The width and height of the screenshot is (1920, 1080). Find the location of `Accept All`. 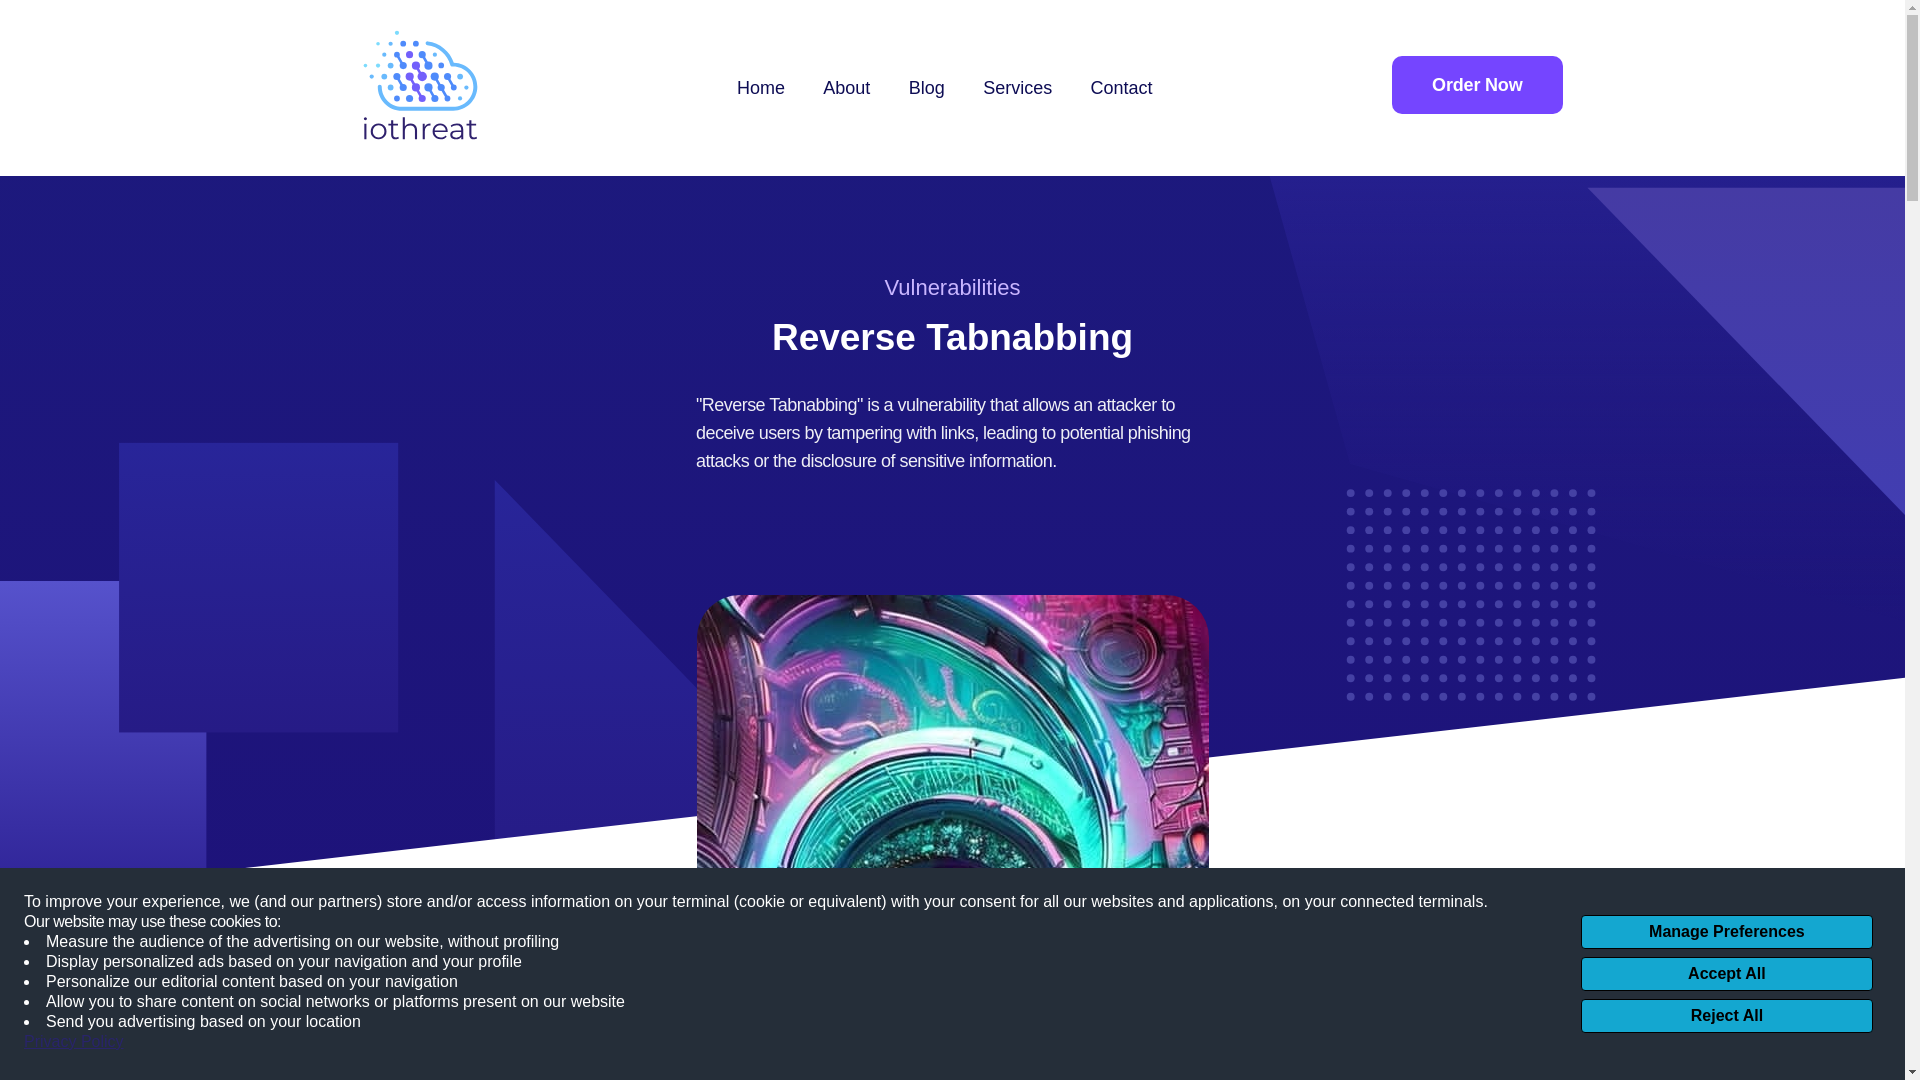

Accept All is located at coordinates (1726, 974).